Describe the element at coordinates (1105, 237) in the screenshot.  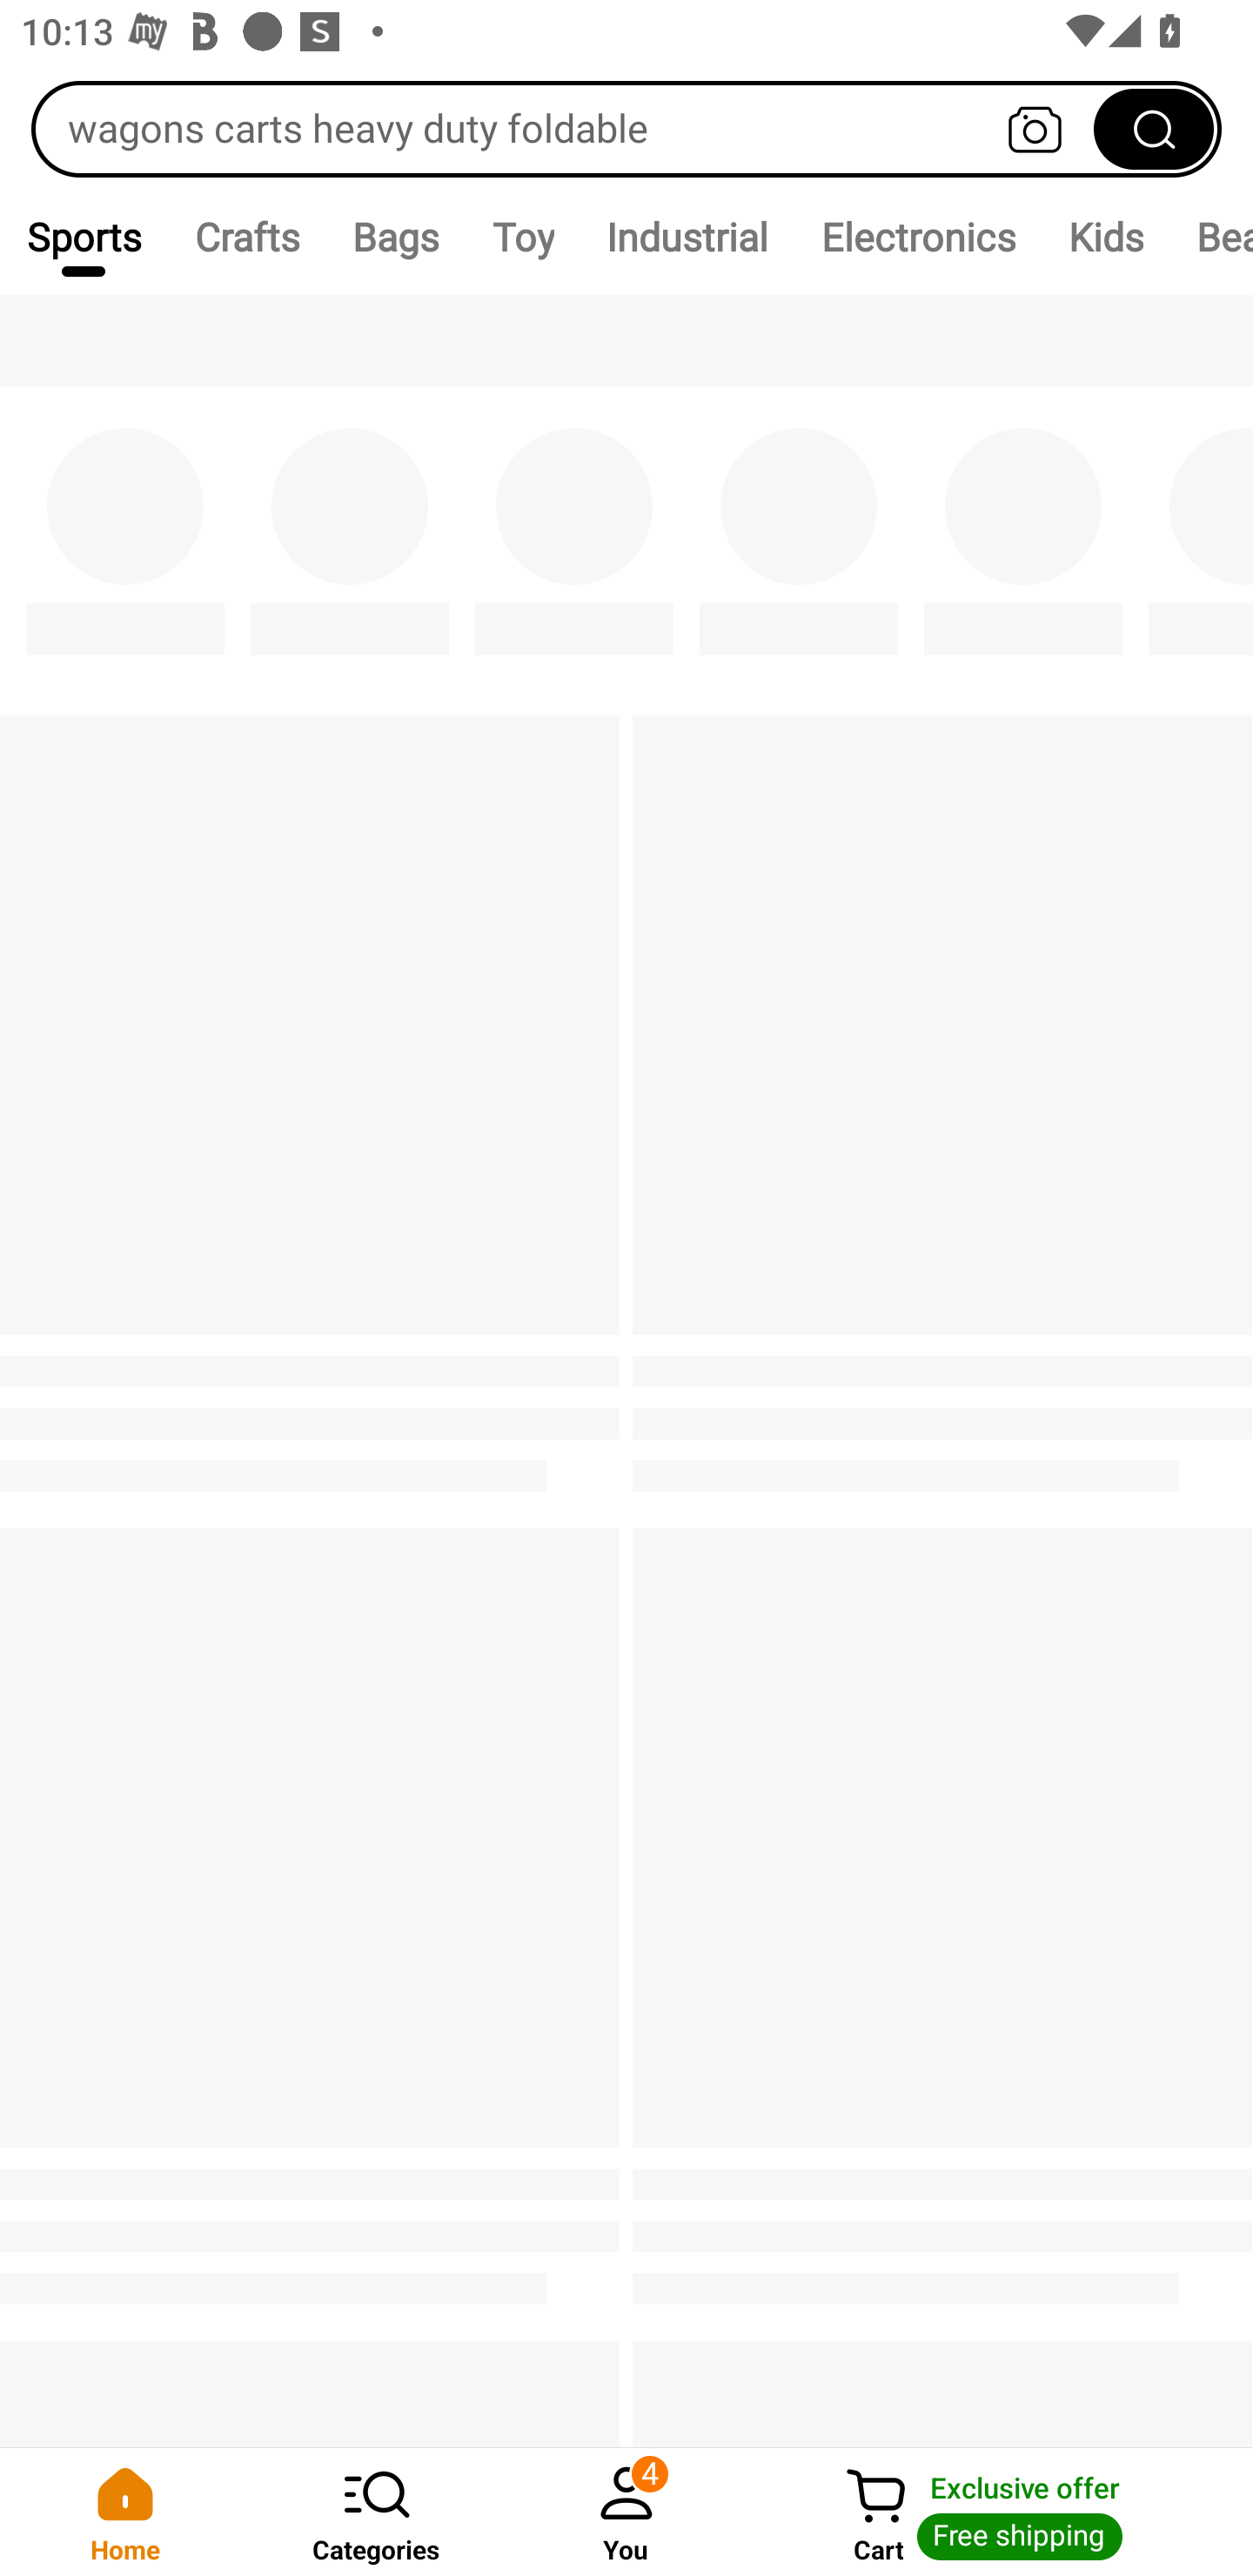
I see `Kids` at that location.